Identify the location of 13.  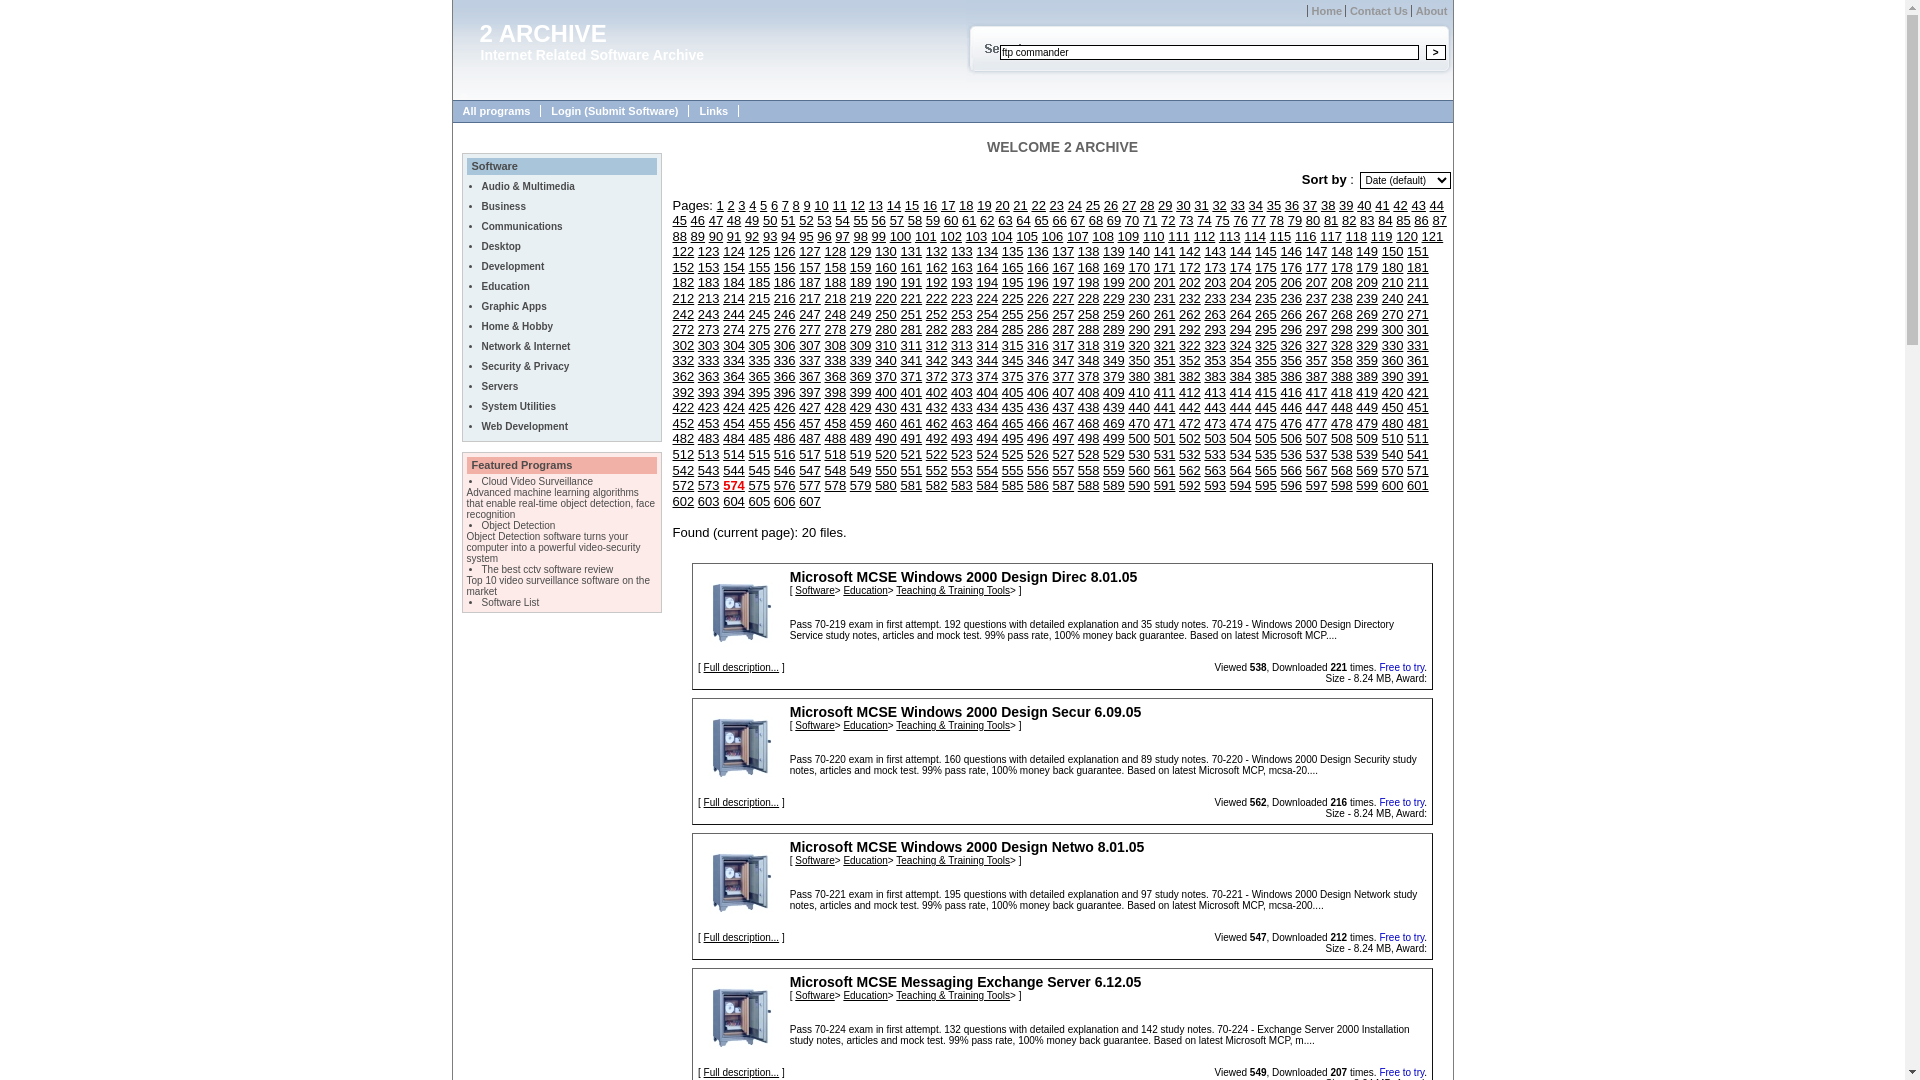
(876, 206).